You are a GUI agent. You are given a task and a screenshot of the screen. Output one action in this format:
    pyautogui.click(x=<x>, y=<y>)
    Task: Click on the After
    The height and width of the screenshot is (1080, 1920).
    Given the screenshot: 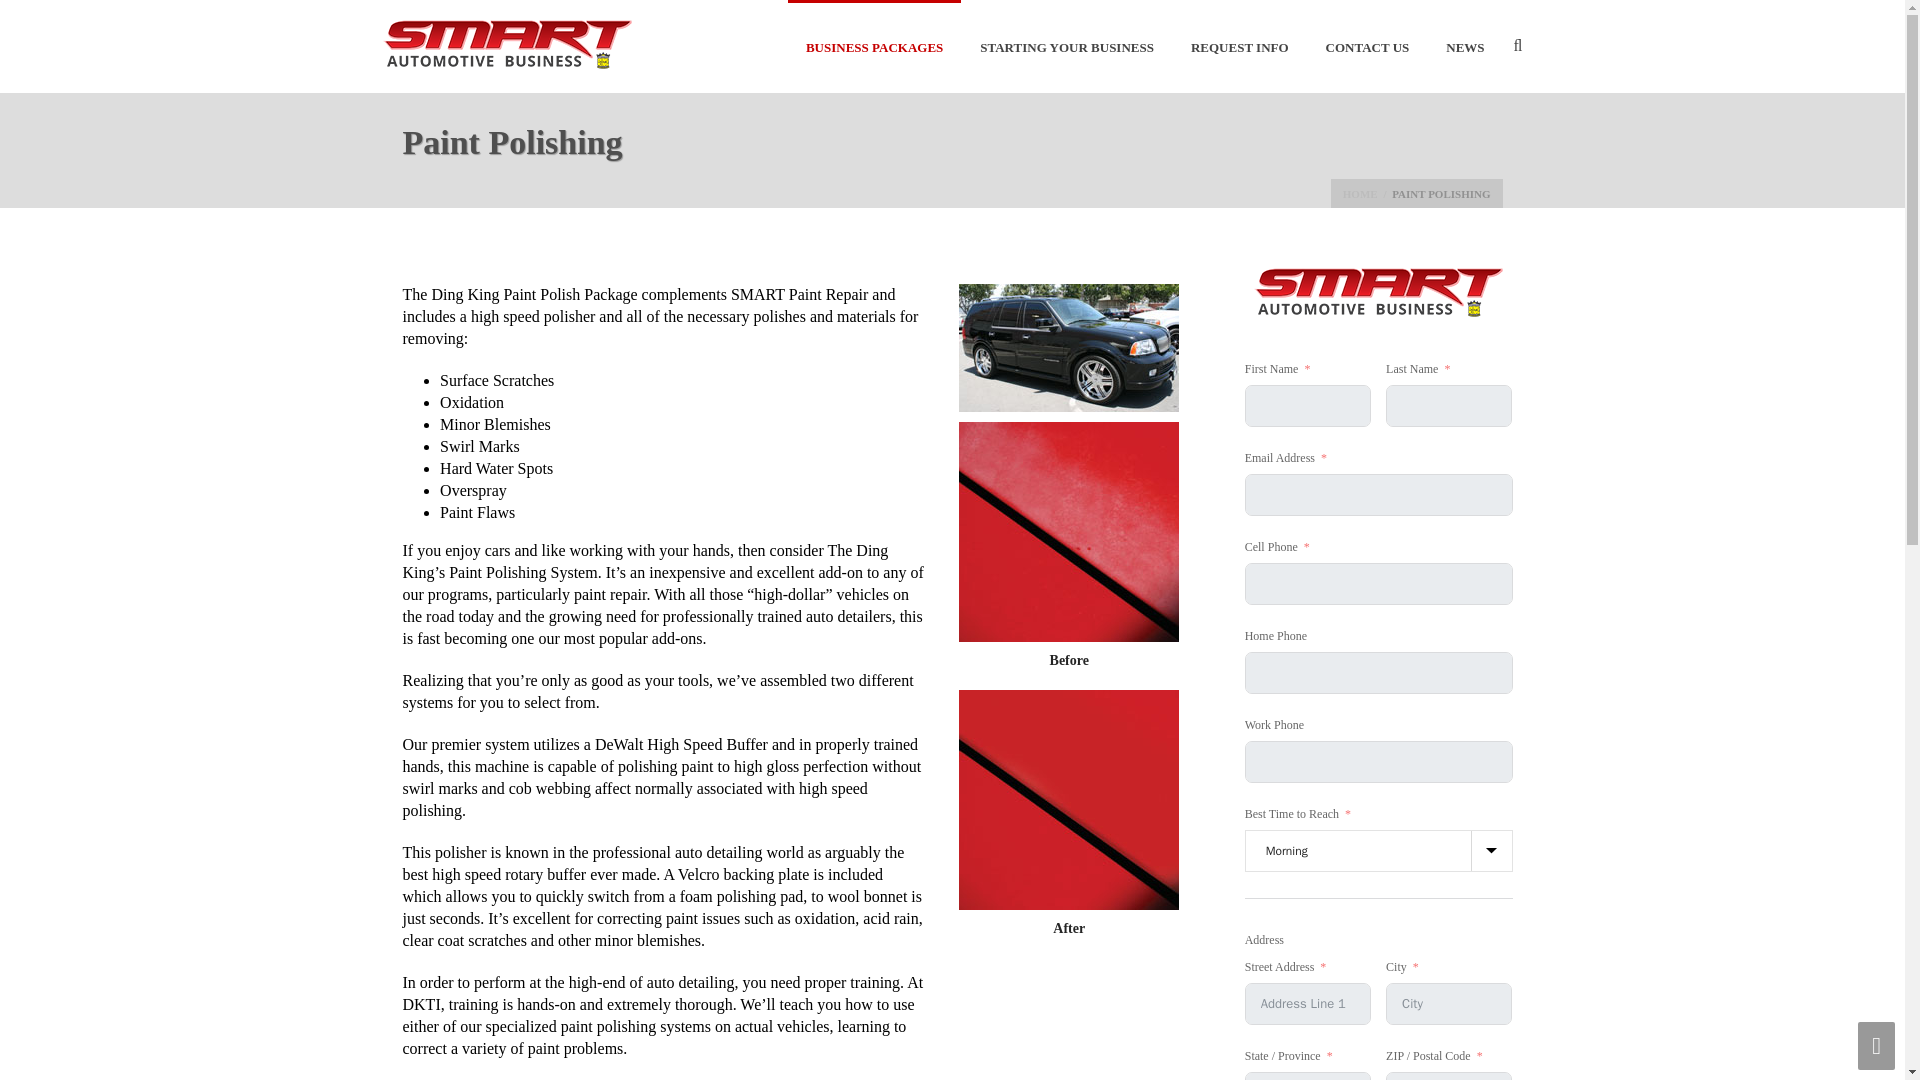 What is the action you would take?
    pyautogui.click(x=1068, y=800)
    